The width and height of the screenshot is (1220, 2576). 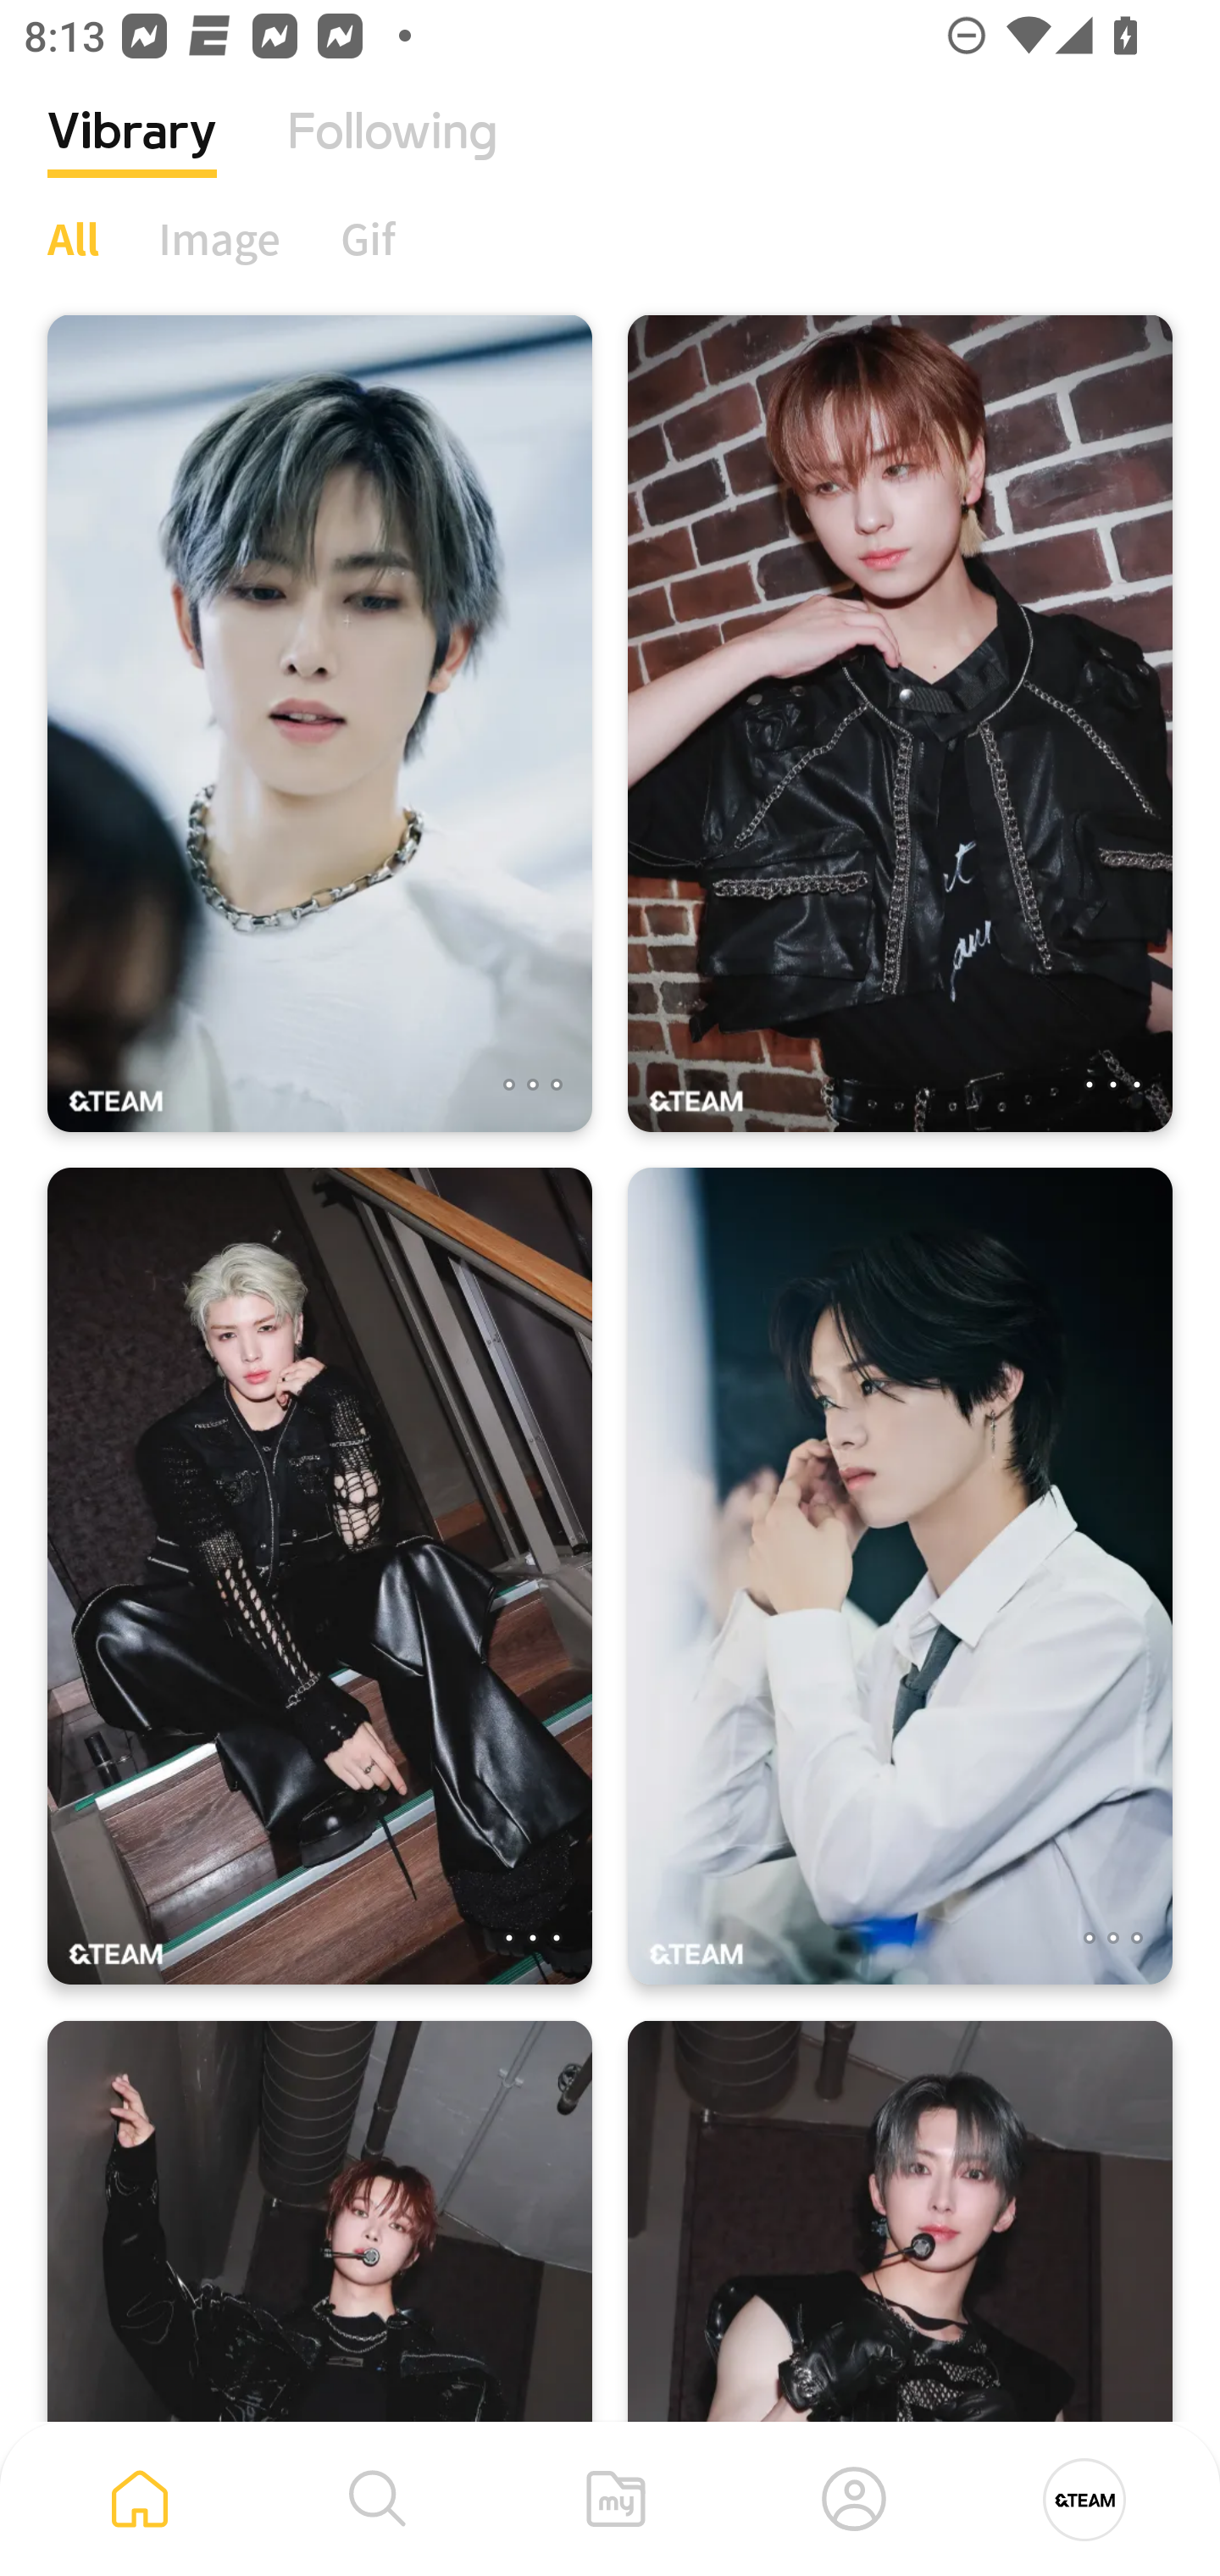 What do you see at coordinates (368, 238) in the screenshot?
I see `Gif` at bounding box center [368, 238].